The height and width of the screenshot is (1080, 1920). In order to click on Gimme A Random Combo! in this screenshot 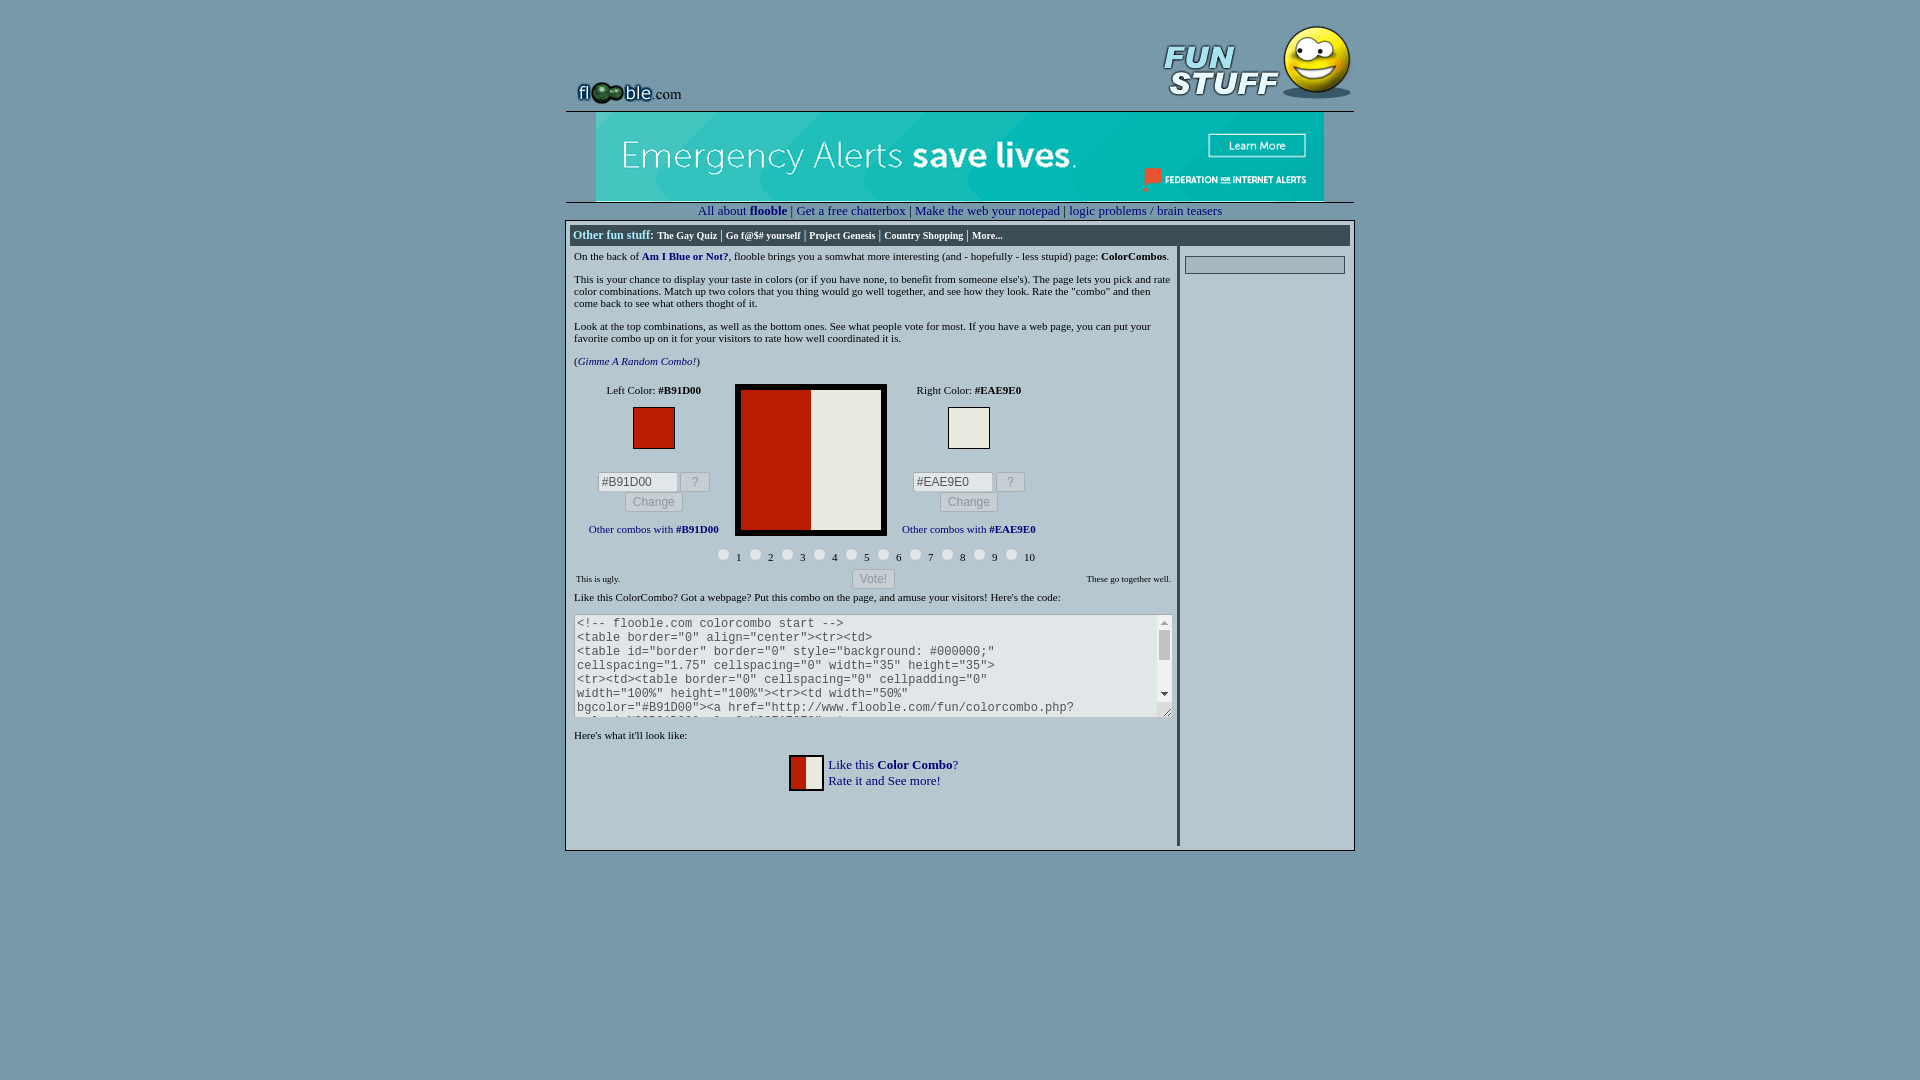, I will do `click(842, 235)`.